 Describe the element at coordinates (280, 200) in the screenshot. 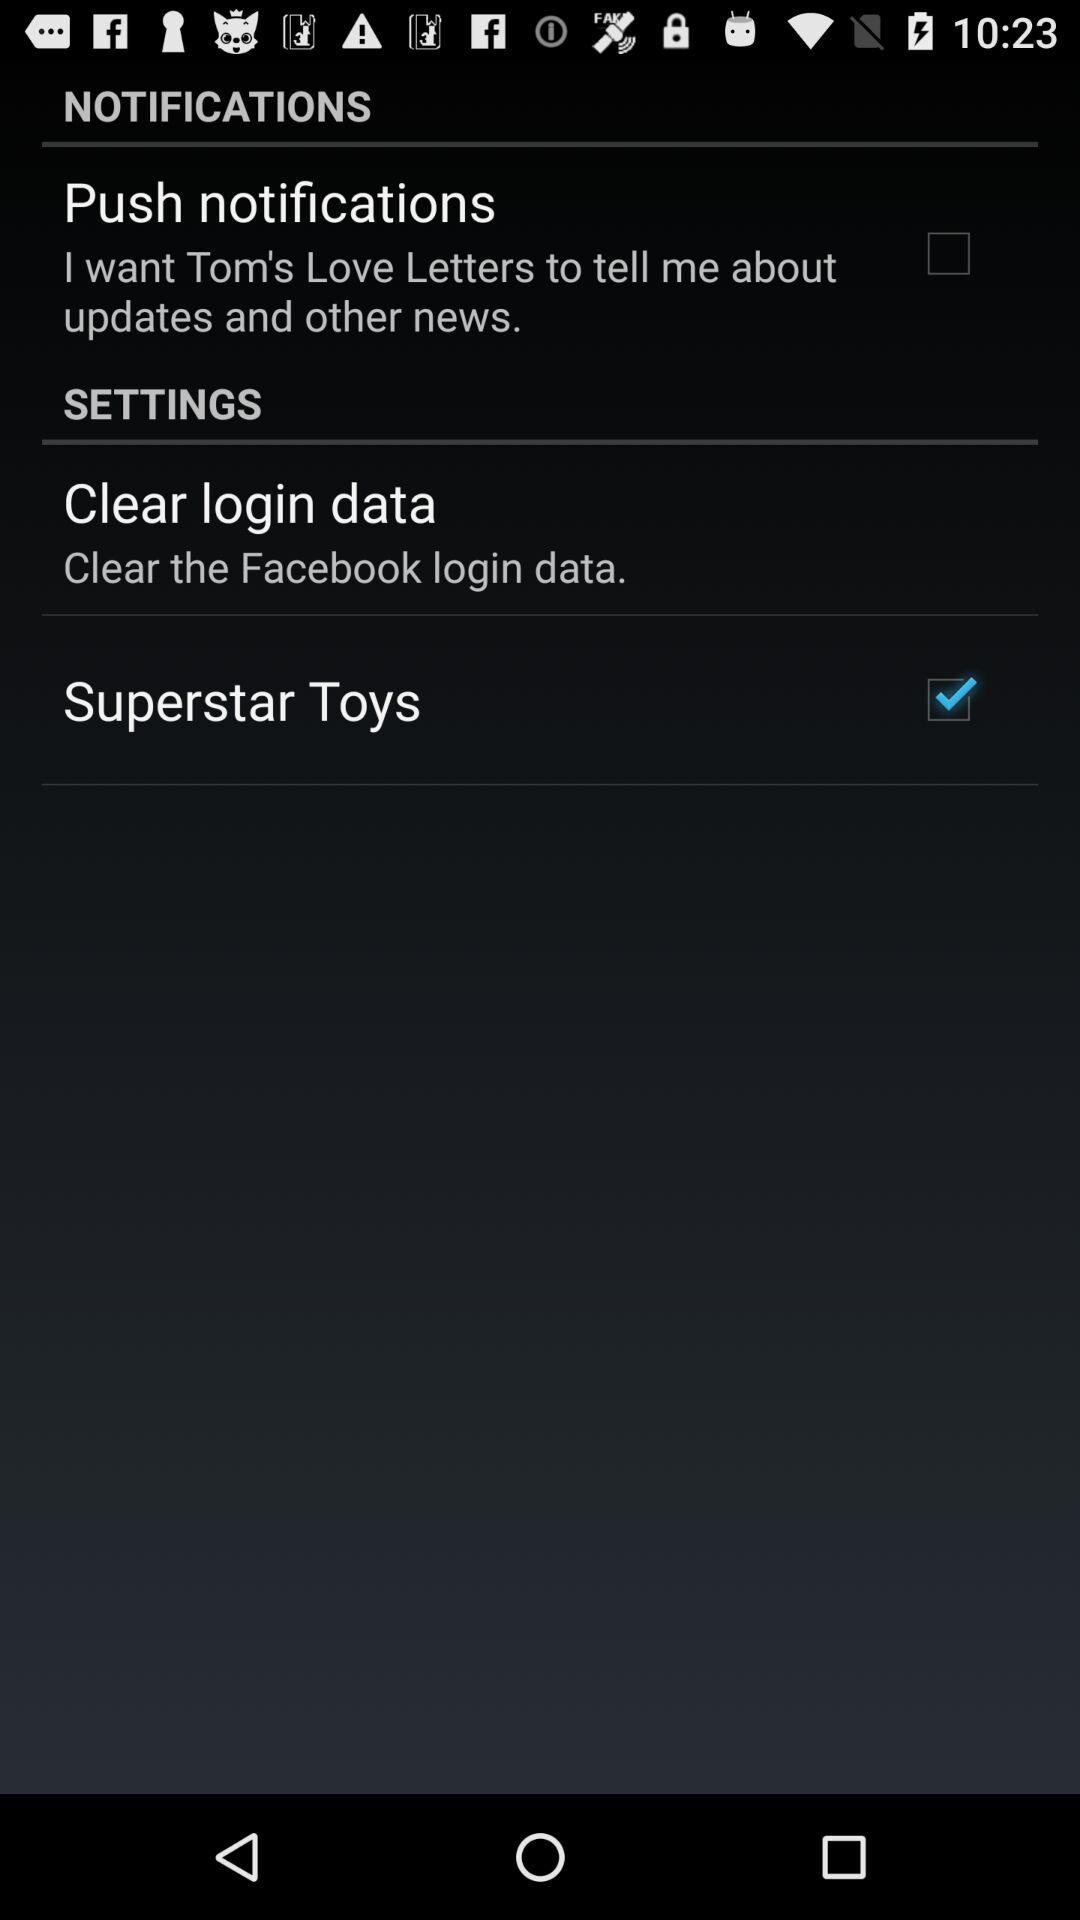

I see `scroll to push notifications item` at that location.